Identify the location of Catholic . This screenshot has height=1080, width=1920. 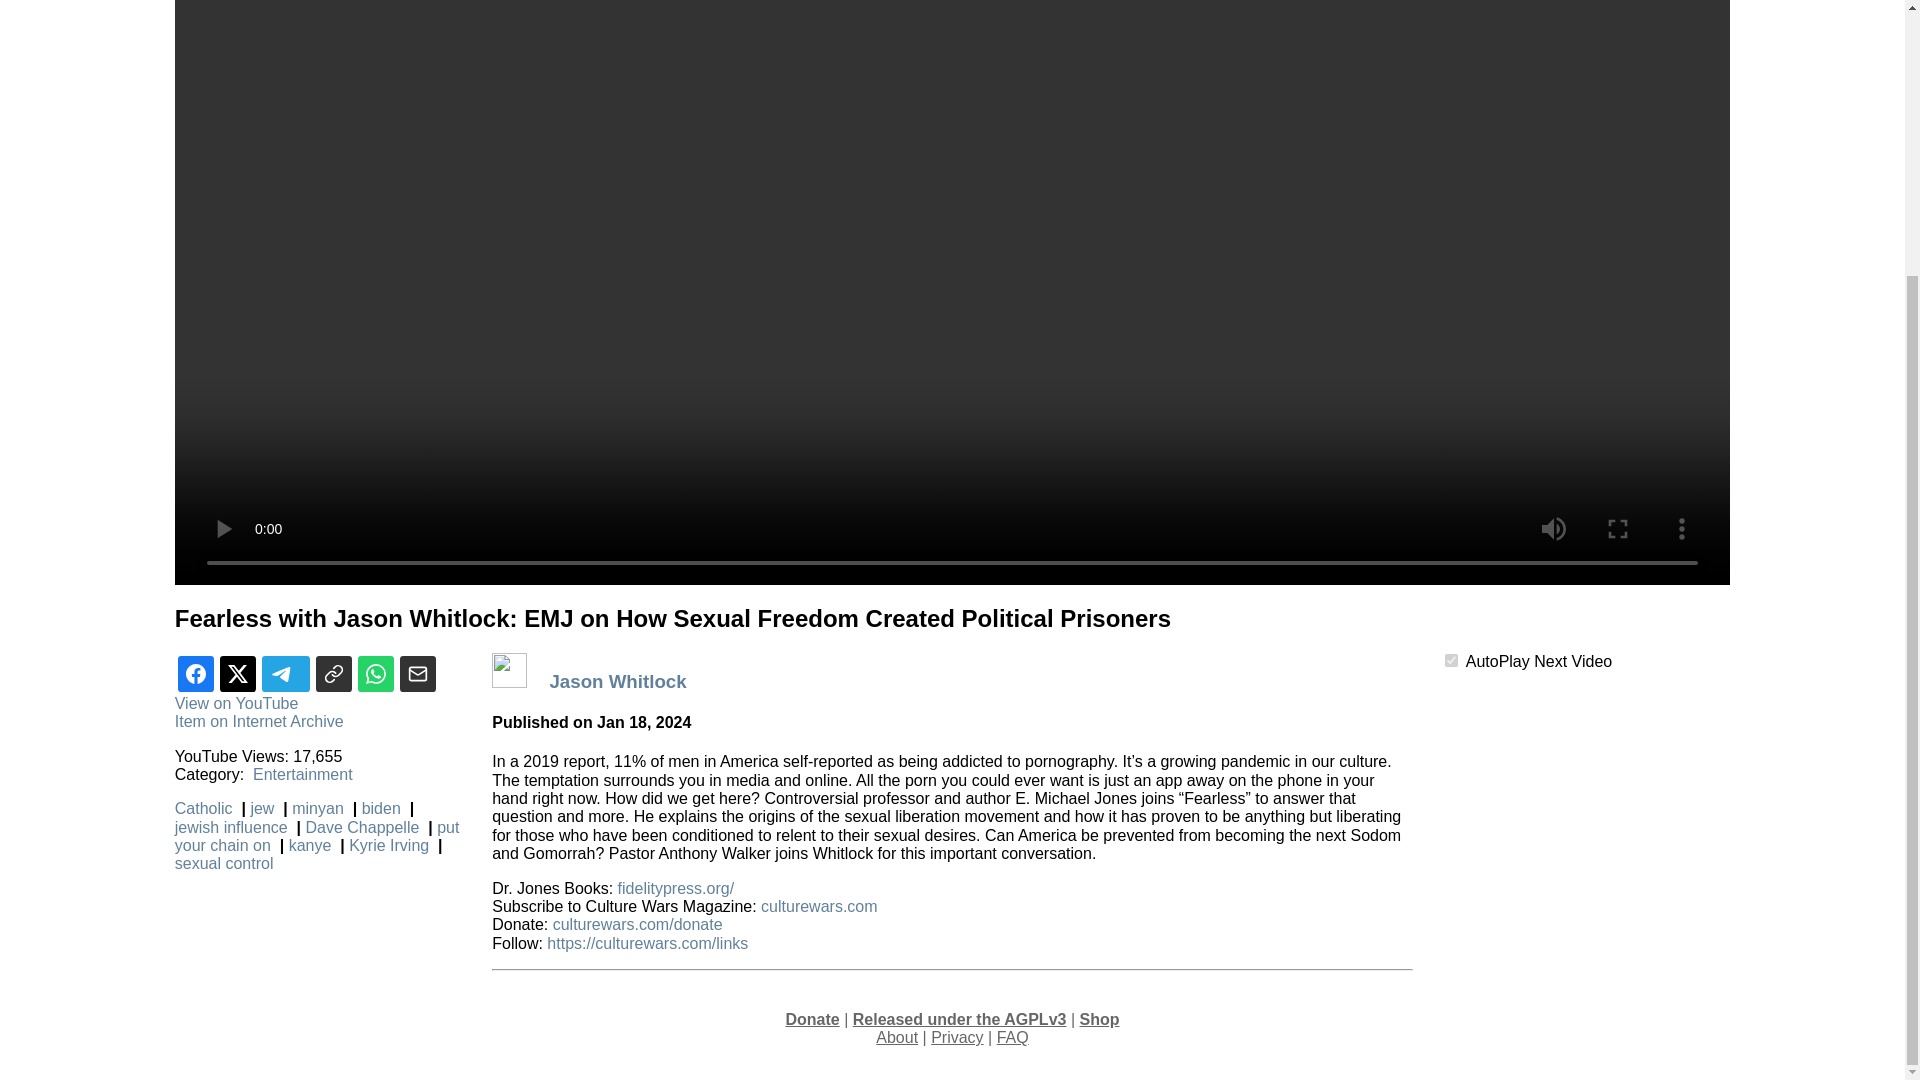
(205, 808).